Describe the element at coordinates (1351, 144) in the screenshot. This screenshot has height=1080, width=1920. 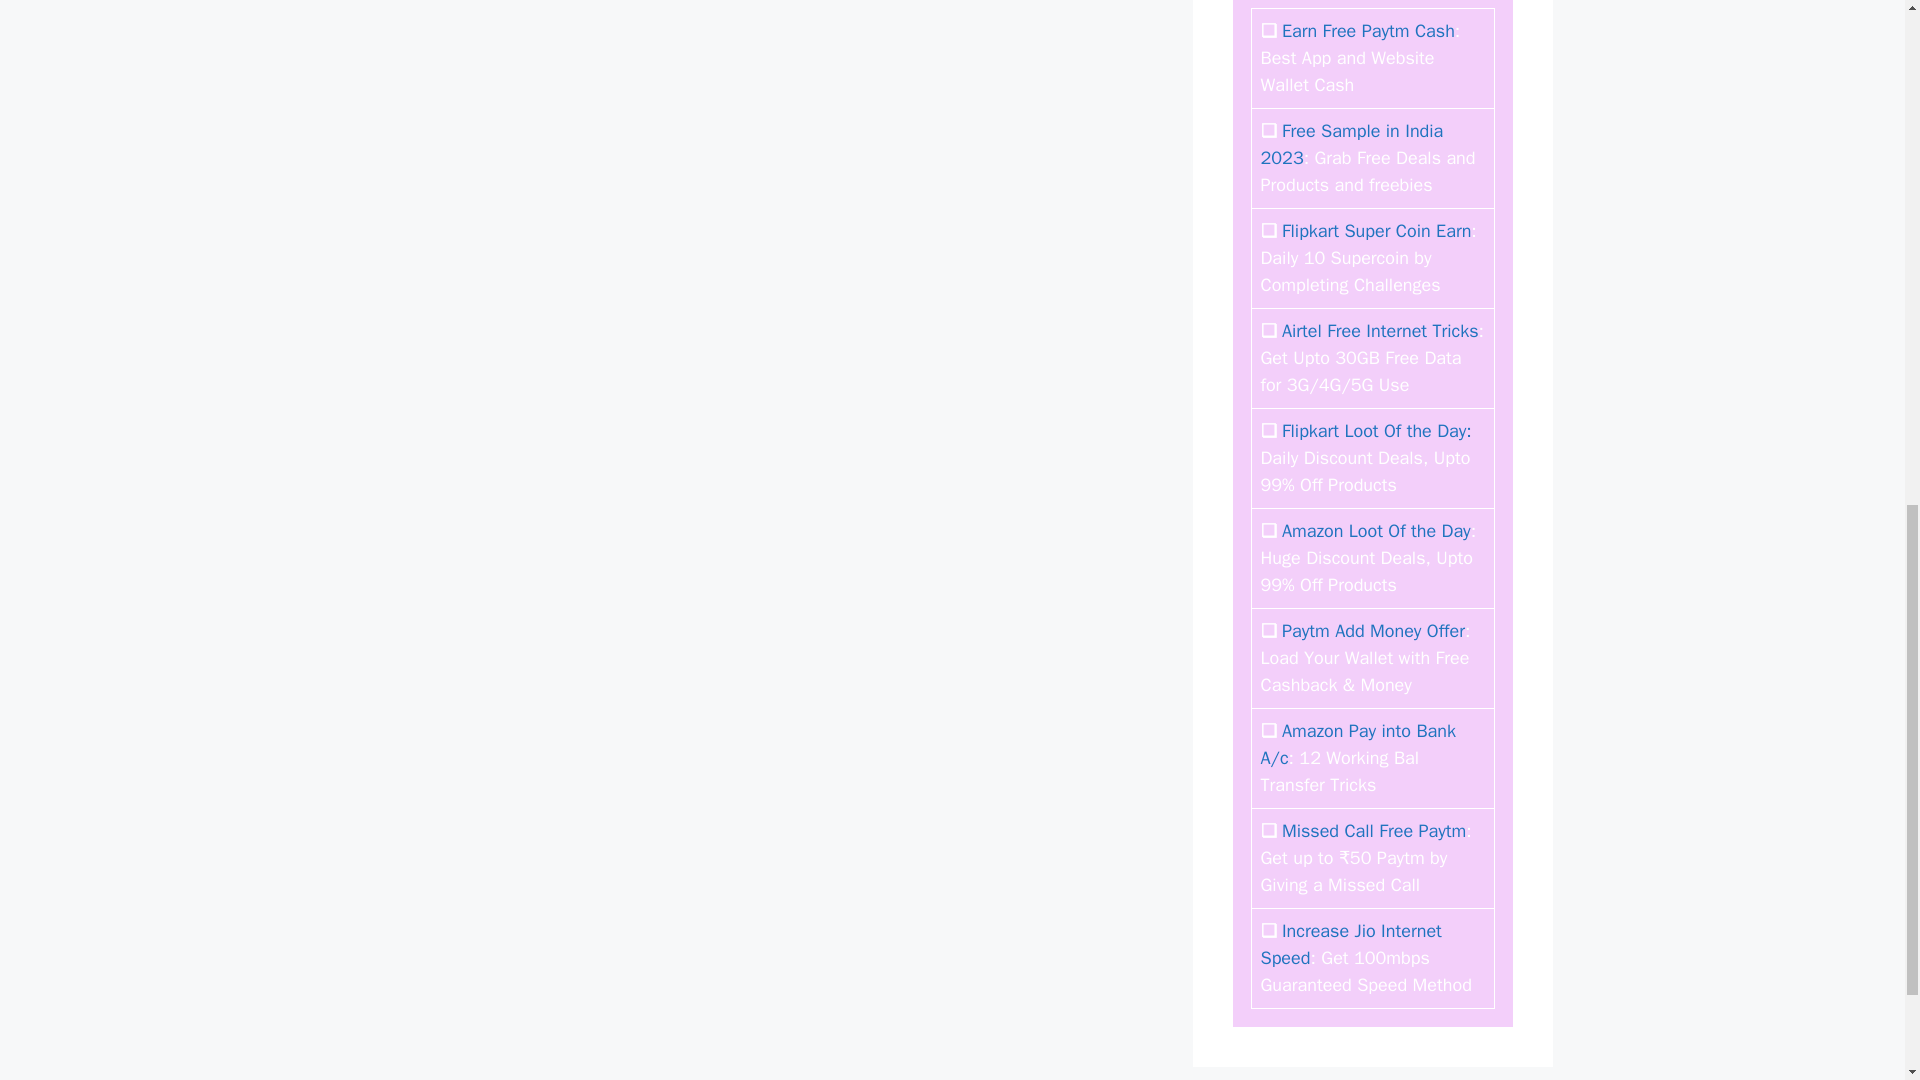
I see `Free Sample in India 2023` at that location.